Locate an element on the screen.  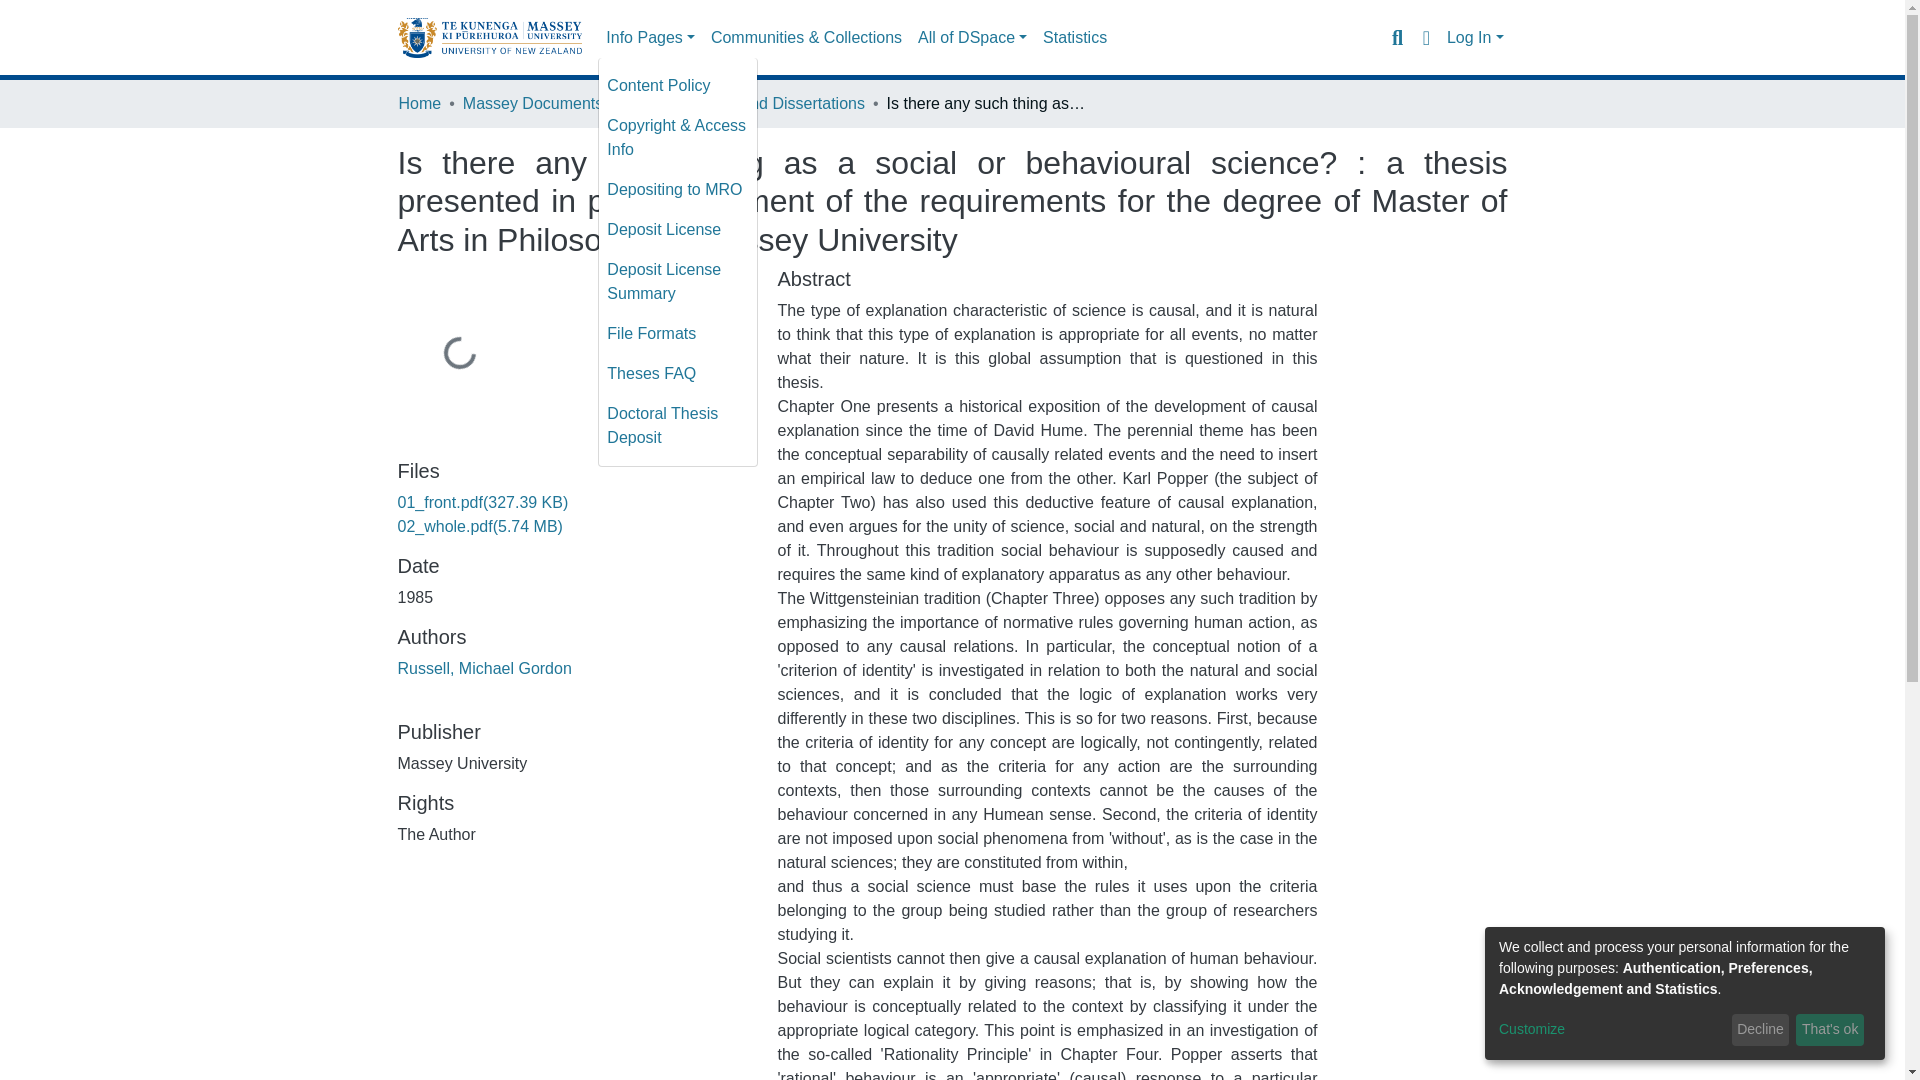
Doctoral Thesis Deposit is located at coordinates (678, 426).